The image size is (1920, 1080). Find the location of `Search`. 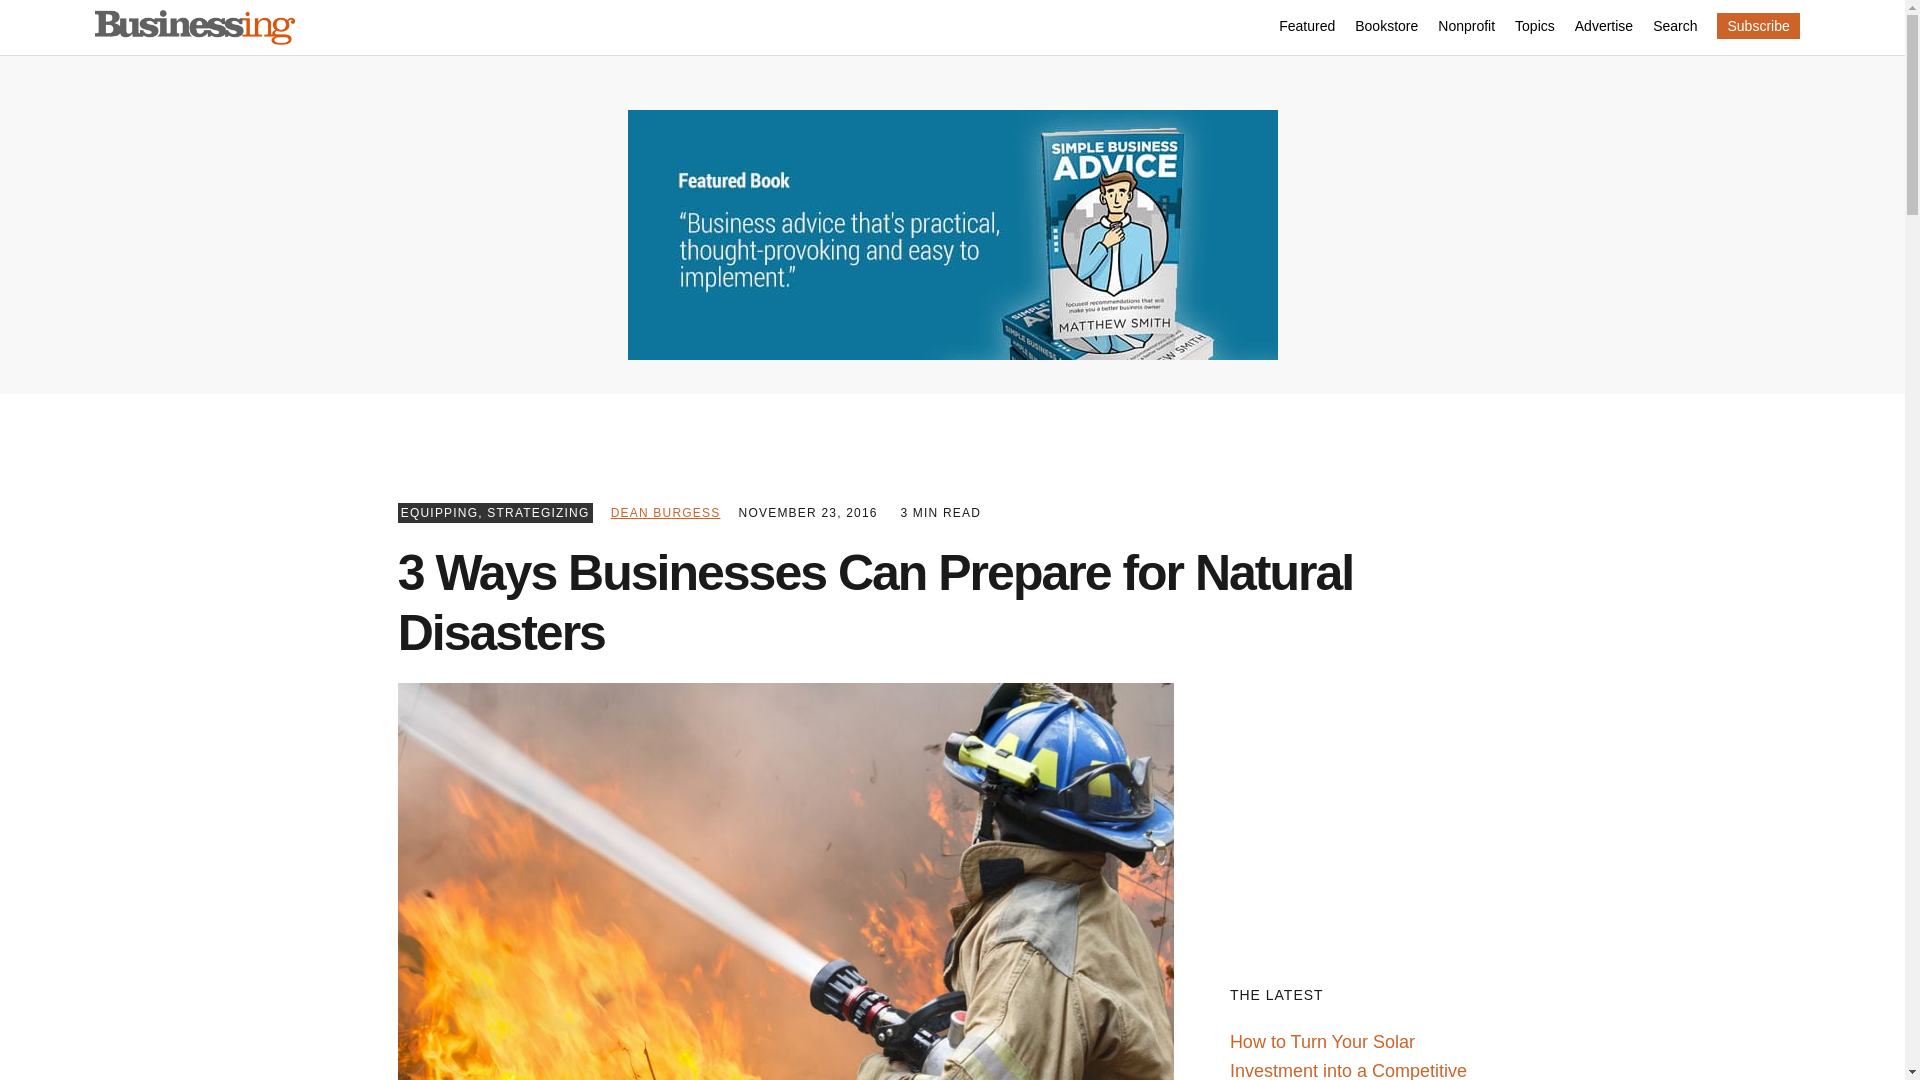

Search is located at coordinates (1675, 28).